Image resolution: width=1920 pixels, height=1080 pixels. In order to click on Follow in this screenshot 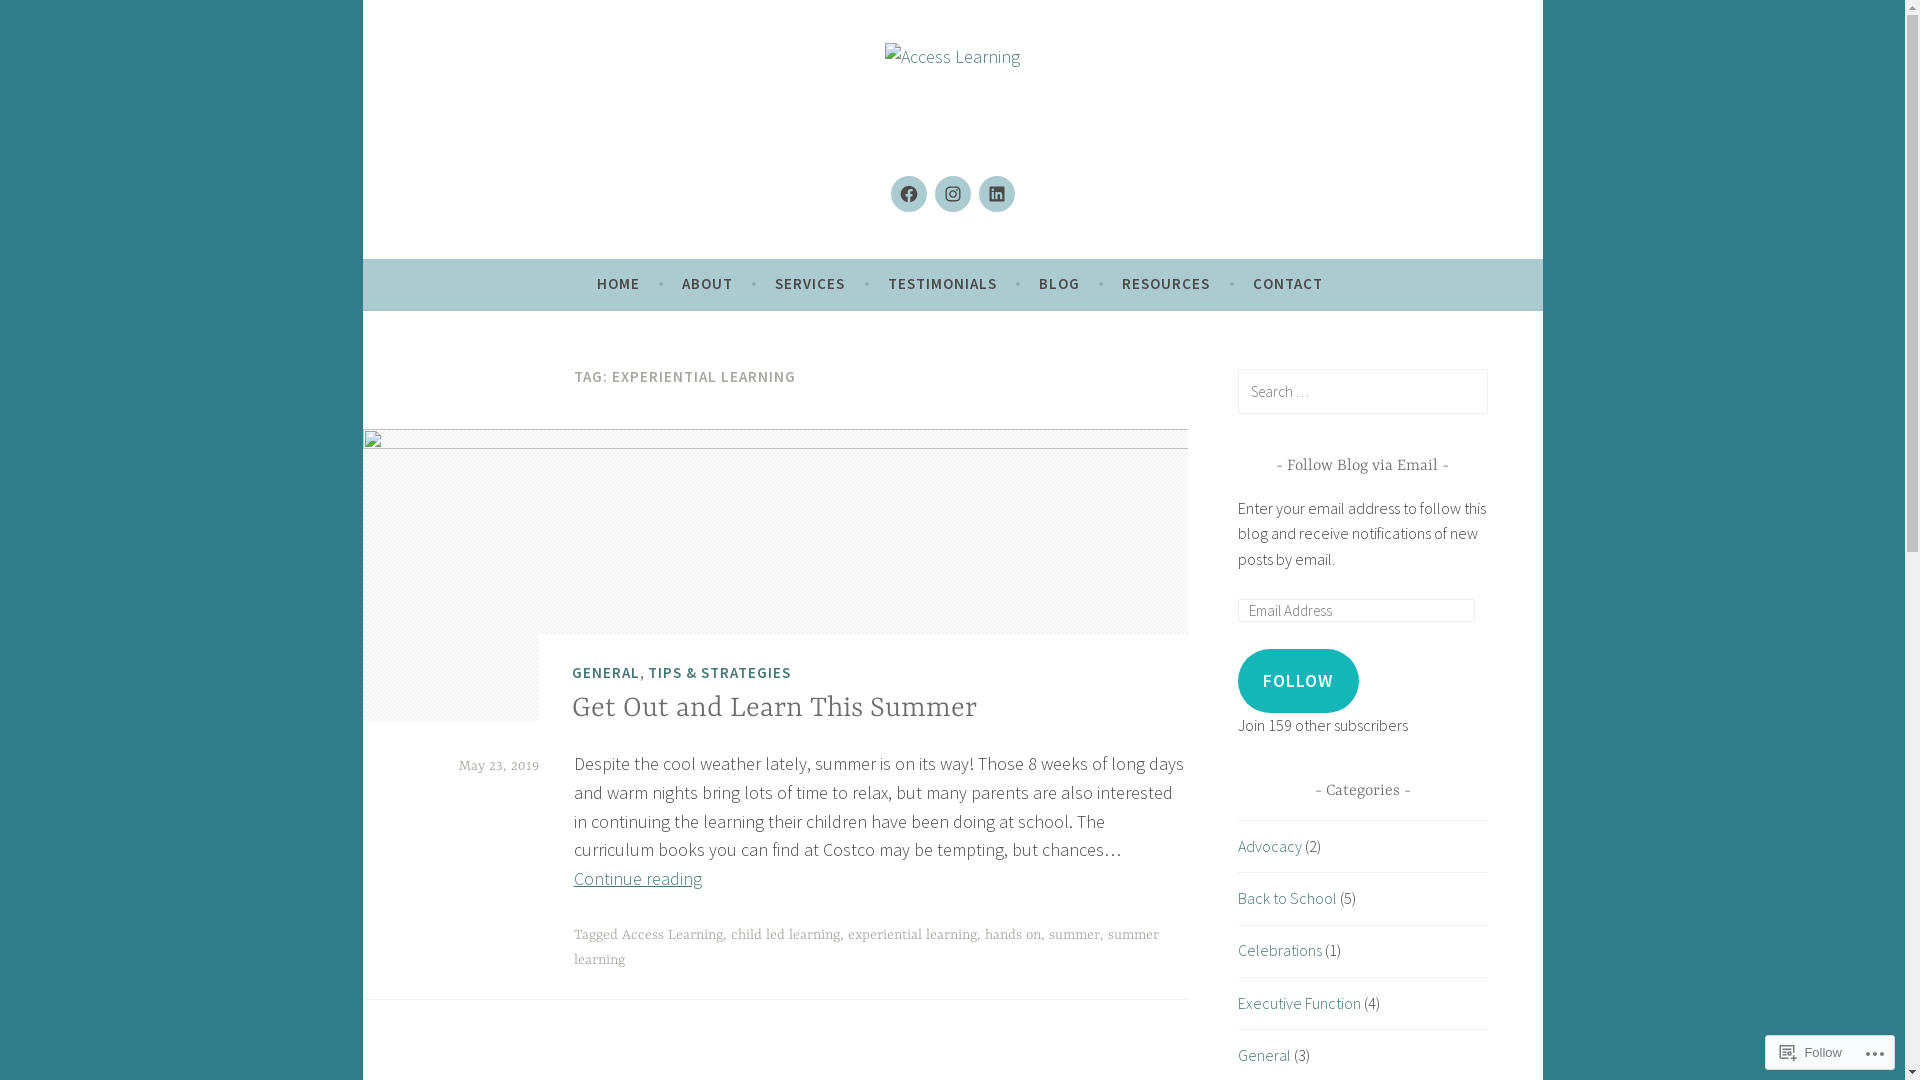, I will do `click(1811, 1052)`.